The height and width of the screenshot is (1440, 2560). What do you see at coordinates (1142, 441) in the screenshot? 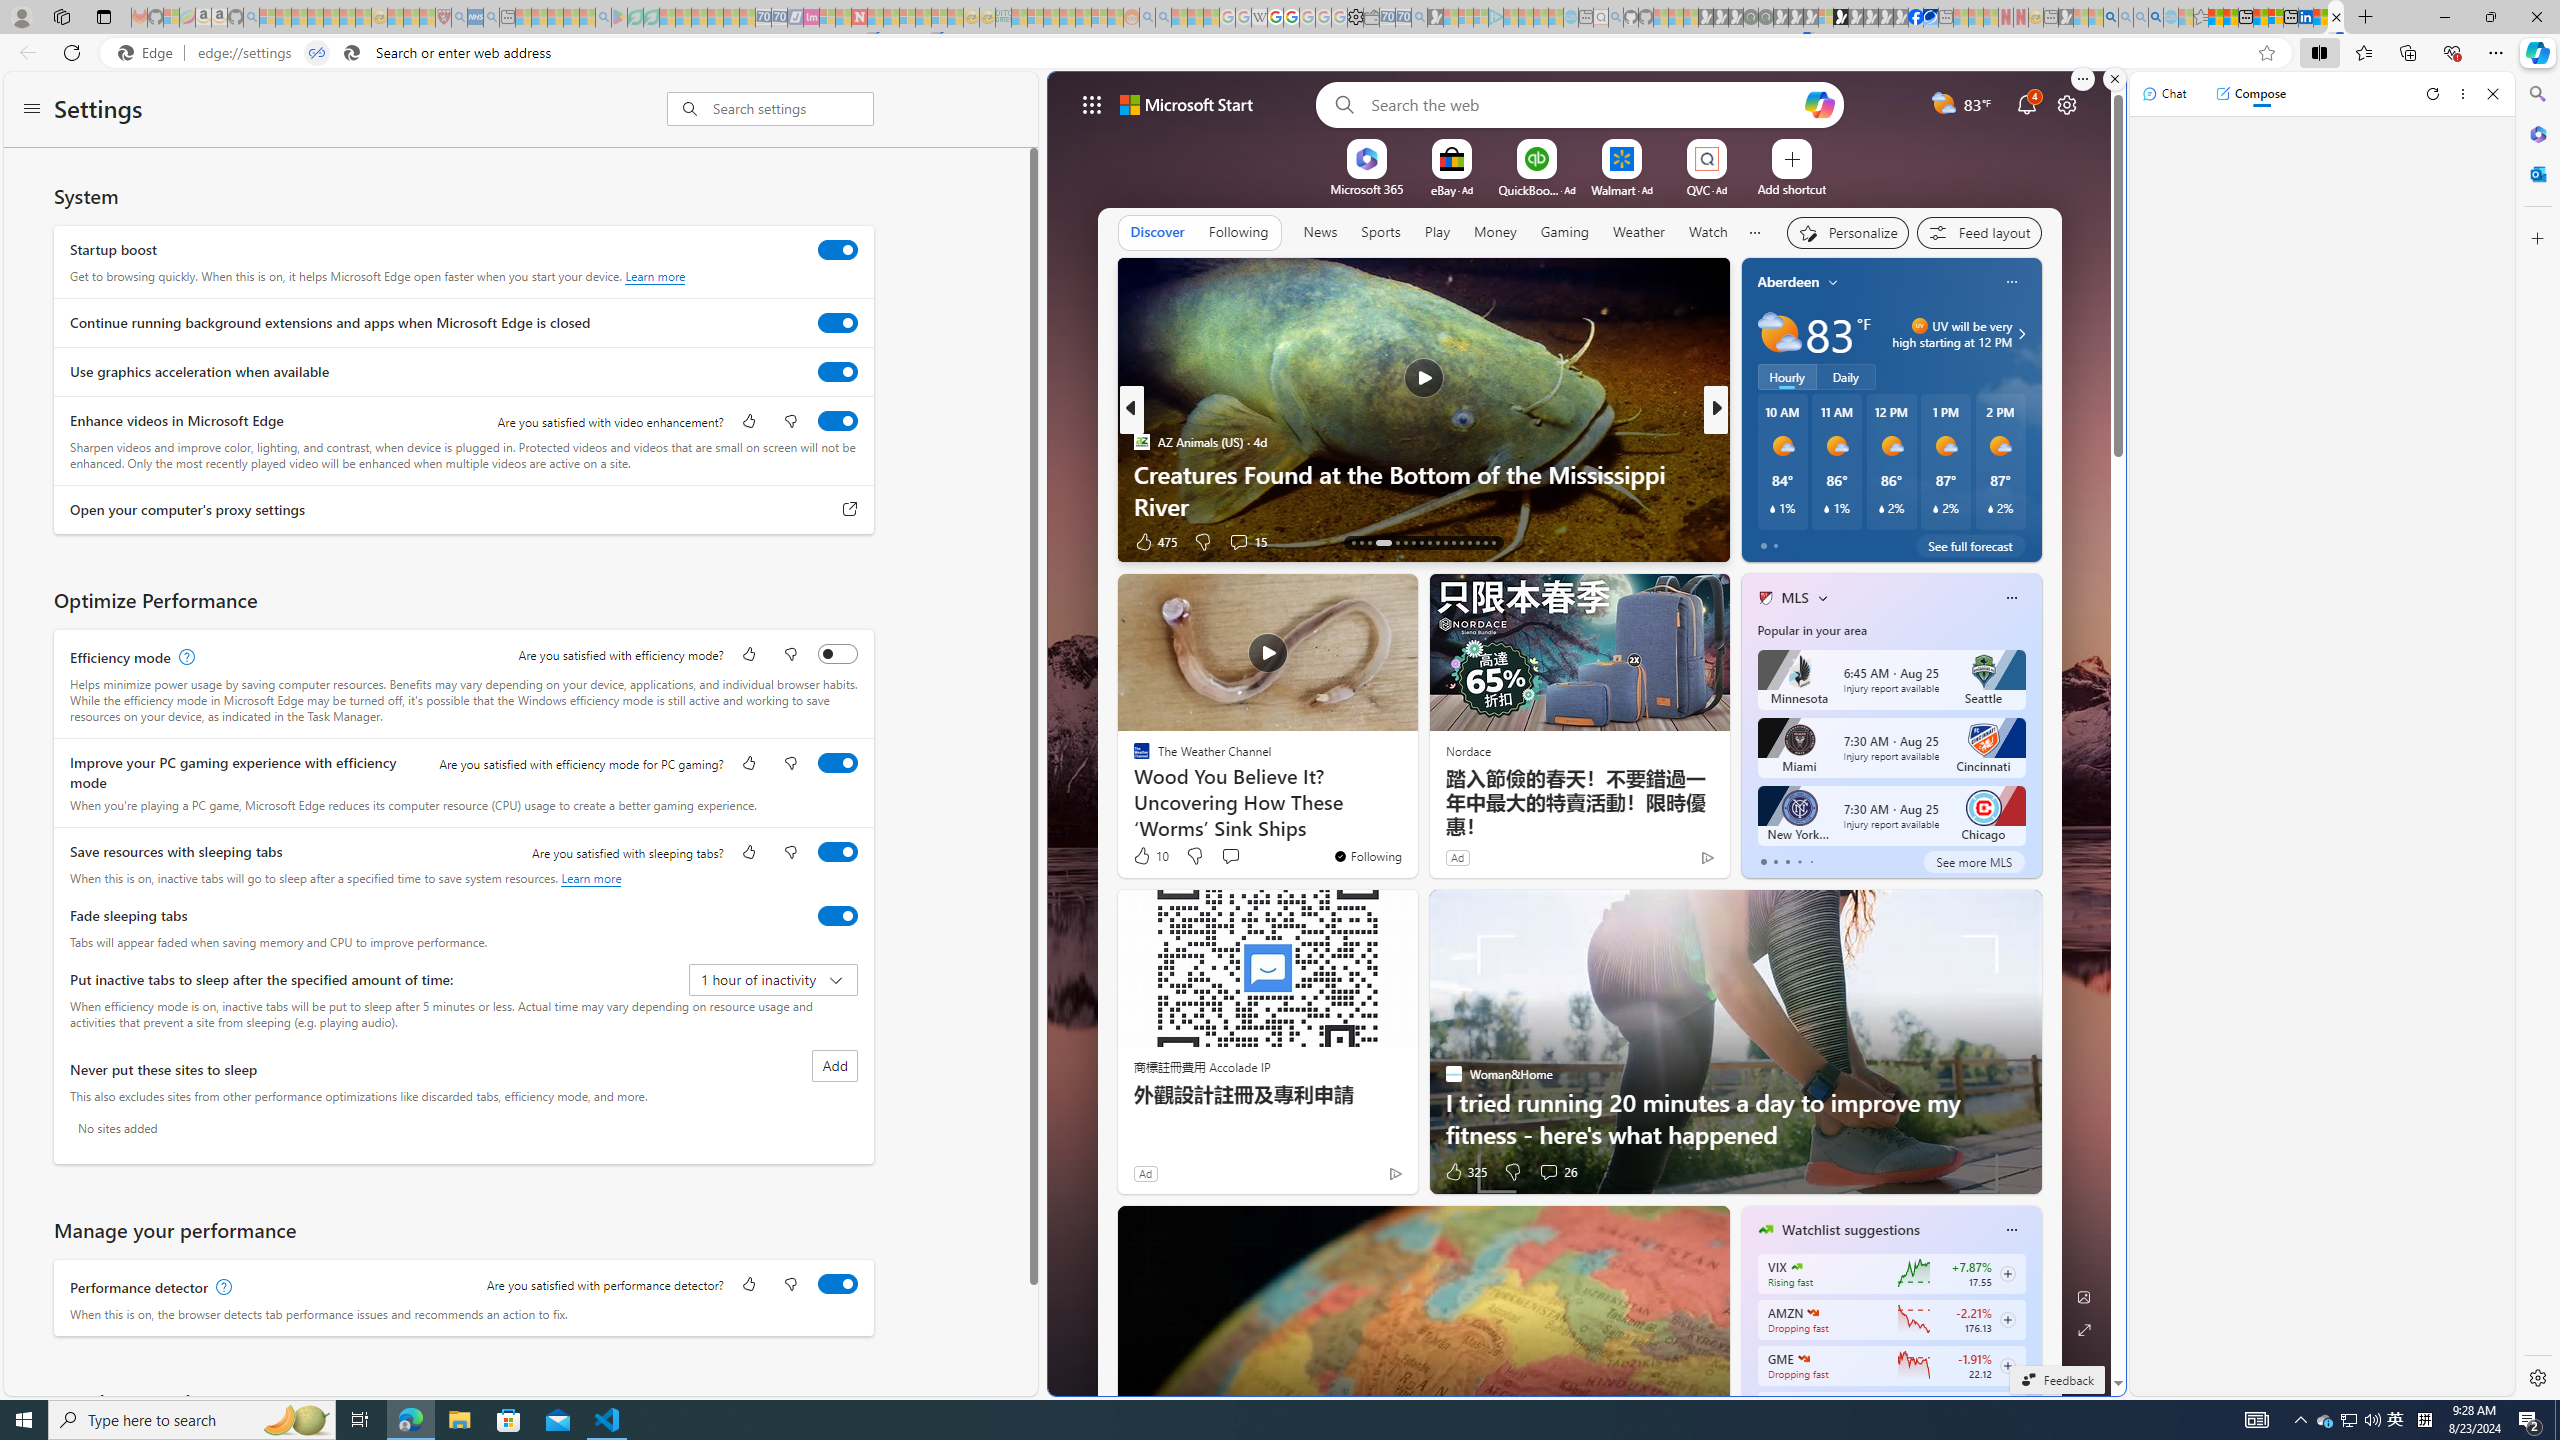
I see `AZ Animals (US)` at bounding box center [1142, 441].